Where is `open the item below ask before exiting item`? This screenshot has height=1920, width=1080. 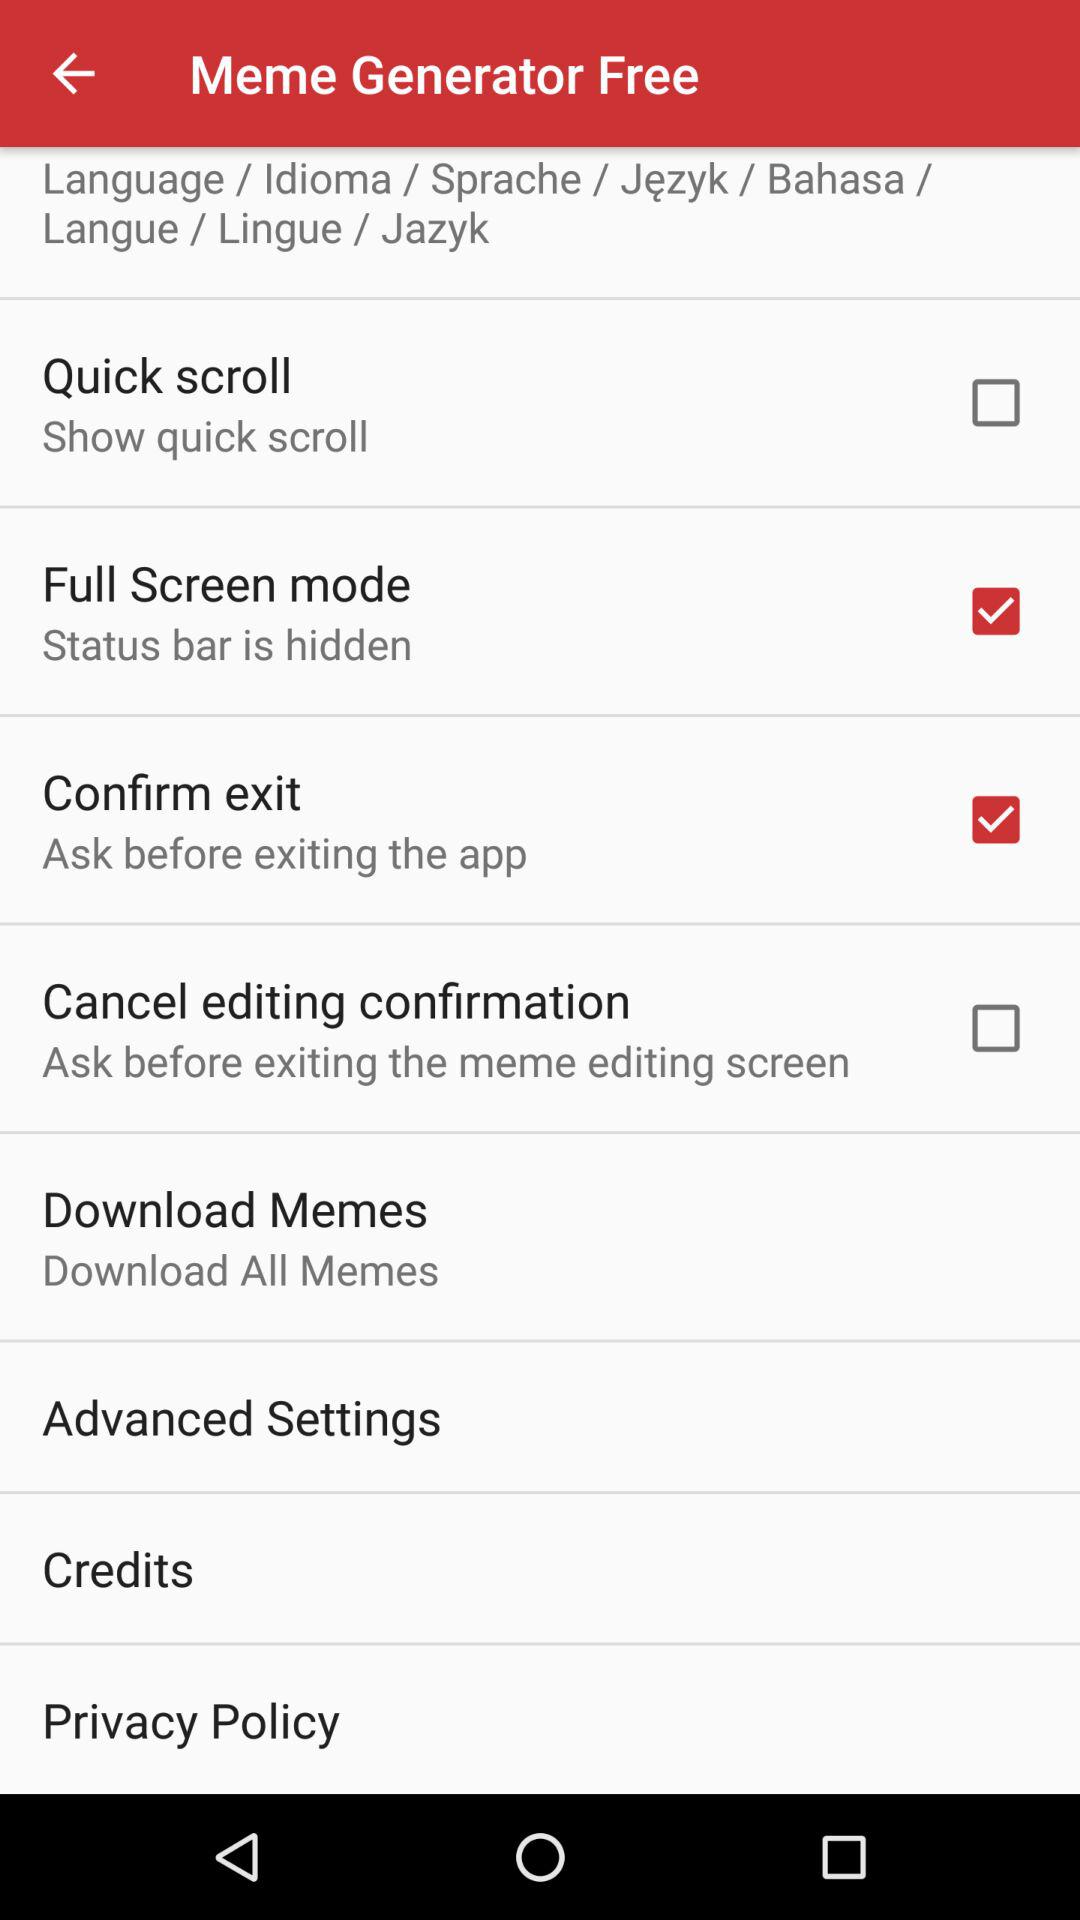
open the item below ask before exiting item is located at coordinates (336, 1000).